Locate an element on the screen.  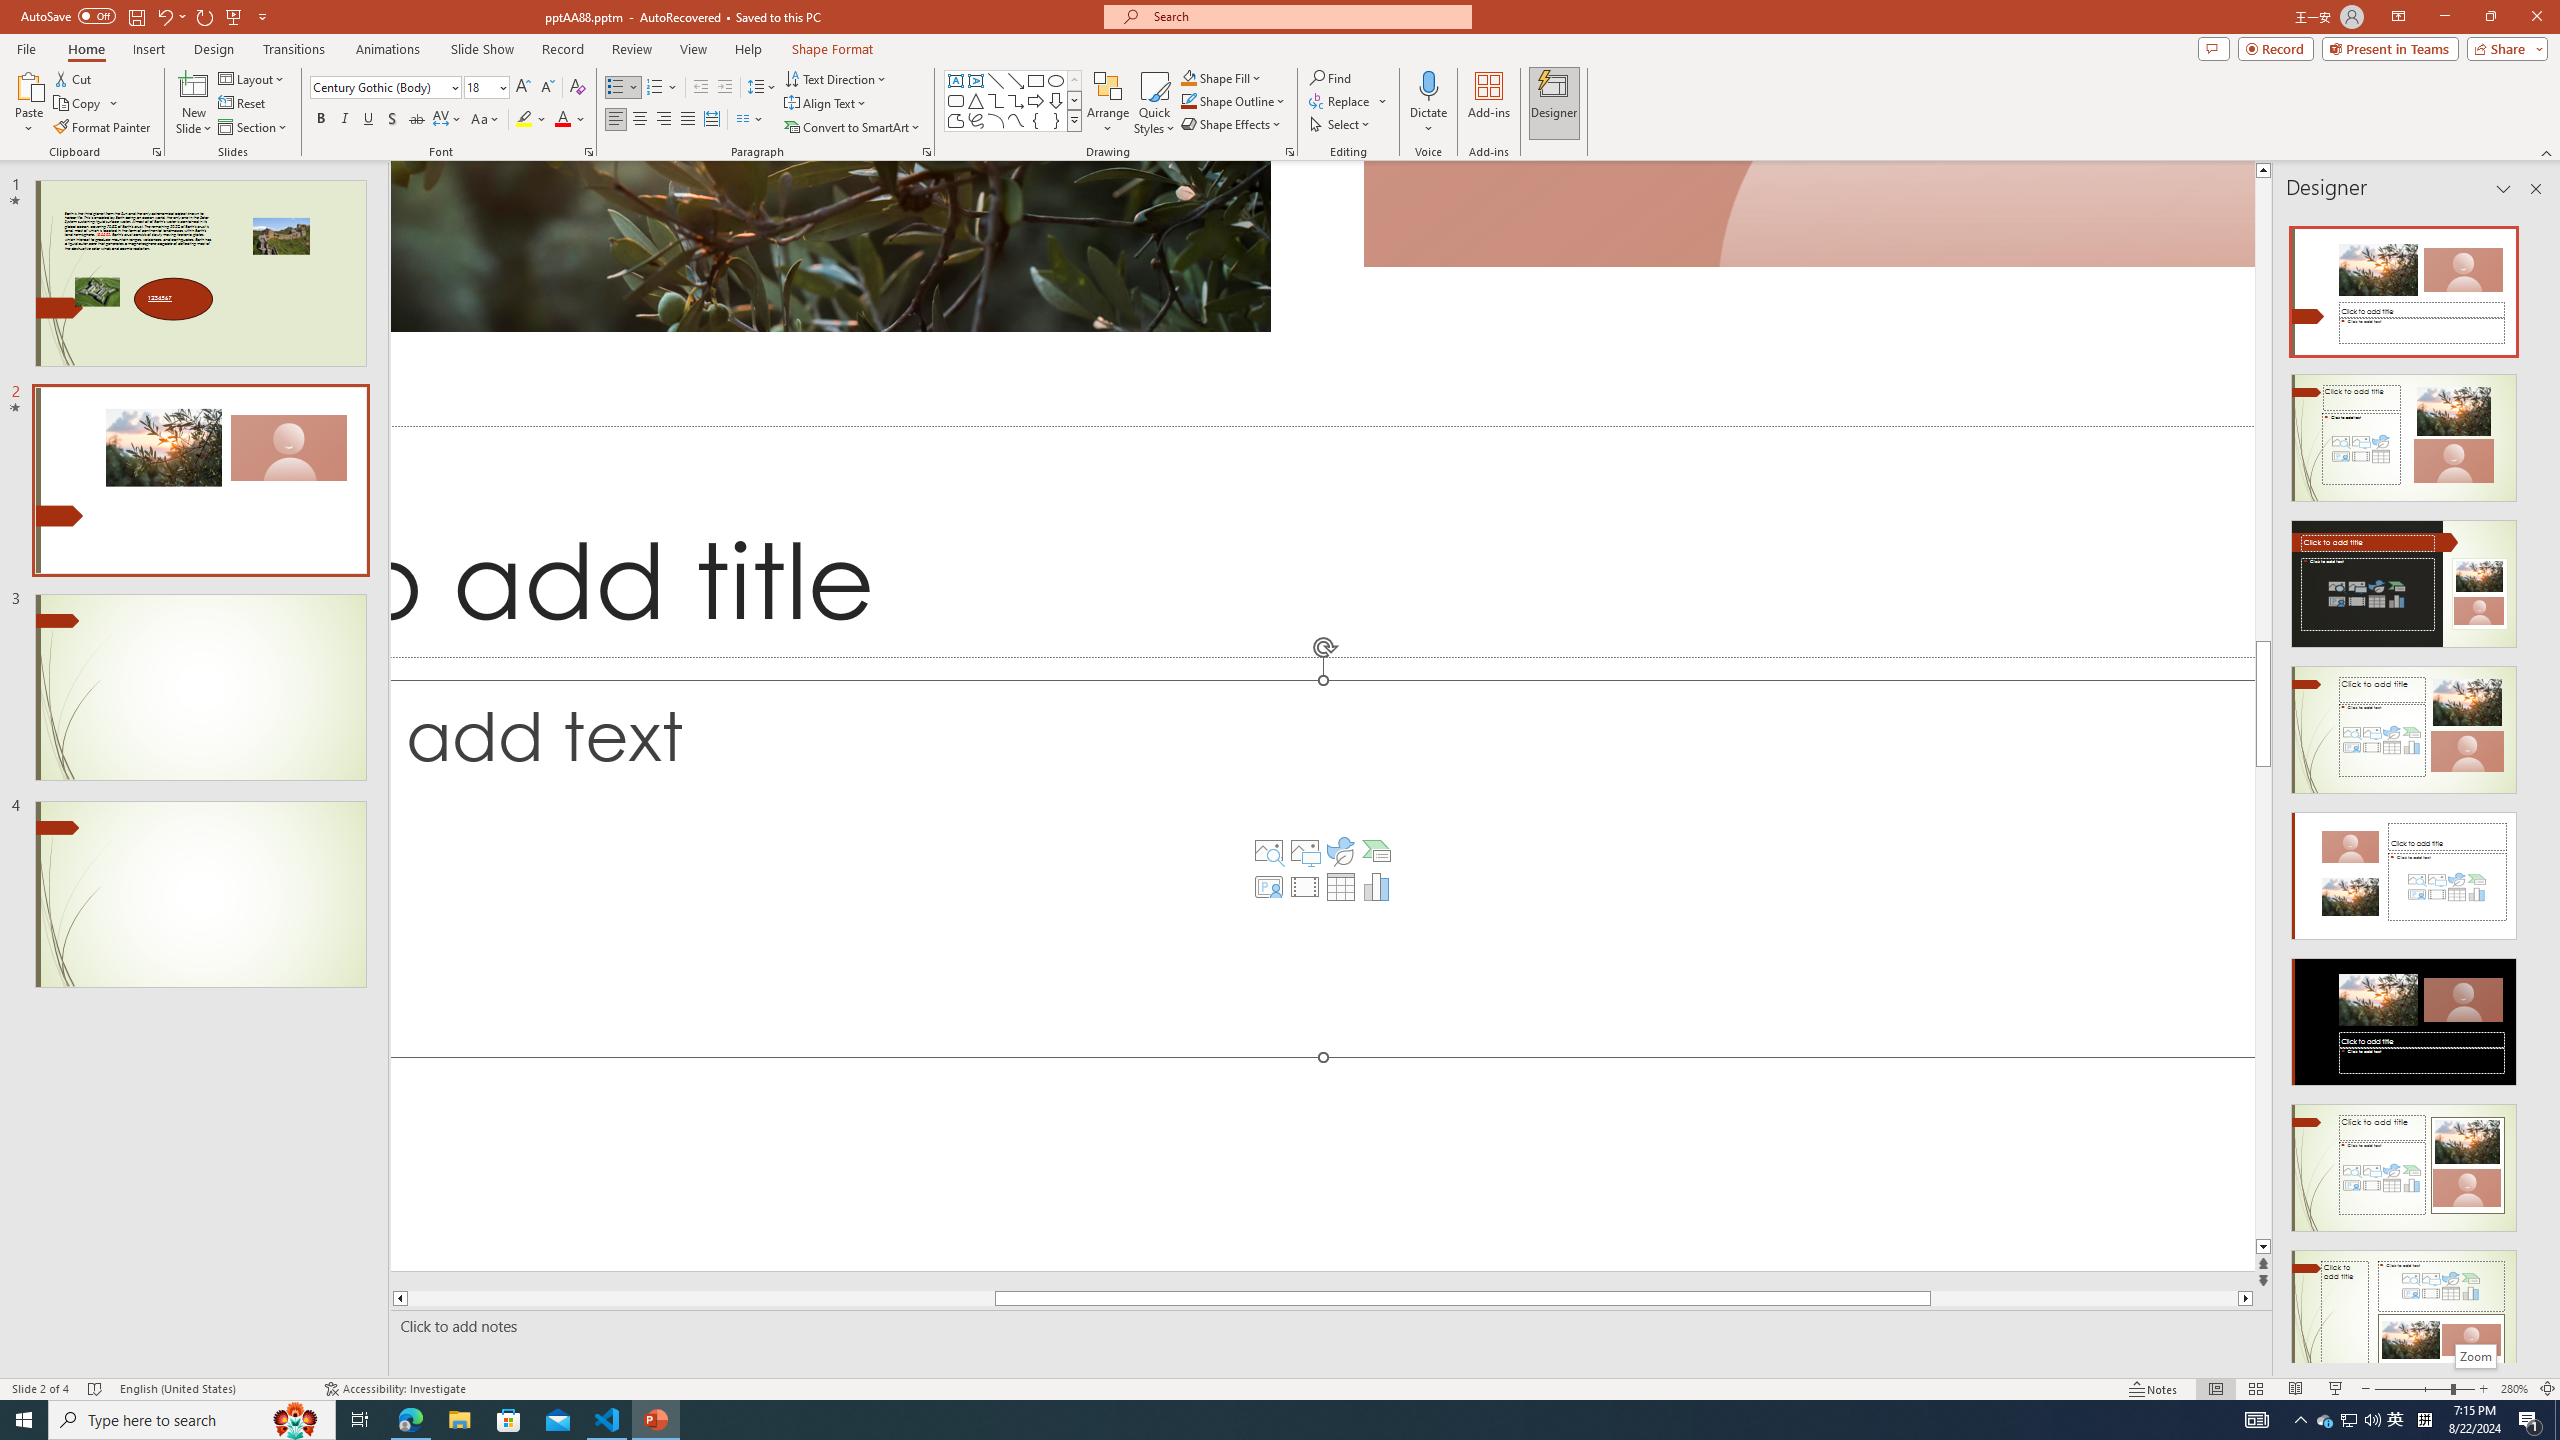
Spell Check No Errors is located at coordinates (96, 1389).